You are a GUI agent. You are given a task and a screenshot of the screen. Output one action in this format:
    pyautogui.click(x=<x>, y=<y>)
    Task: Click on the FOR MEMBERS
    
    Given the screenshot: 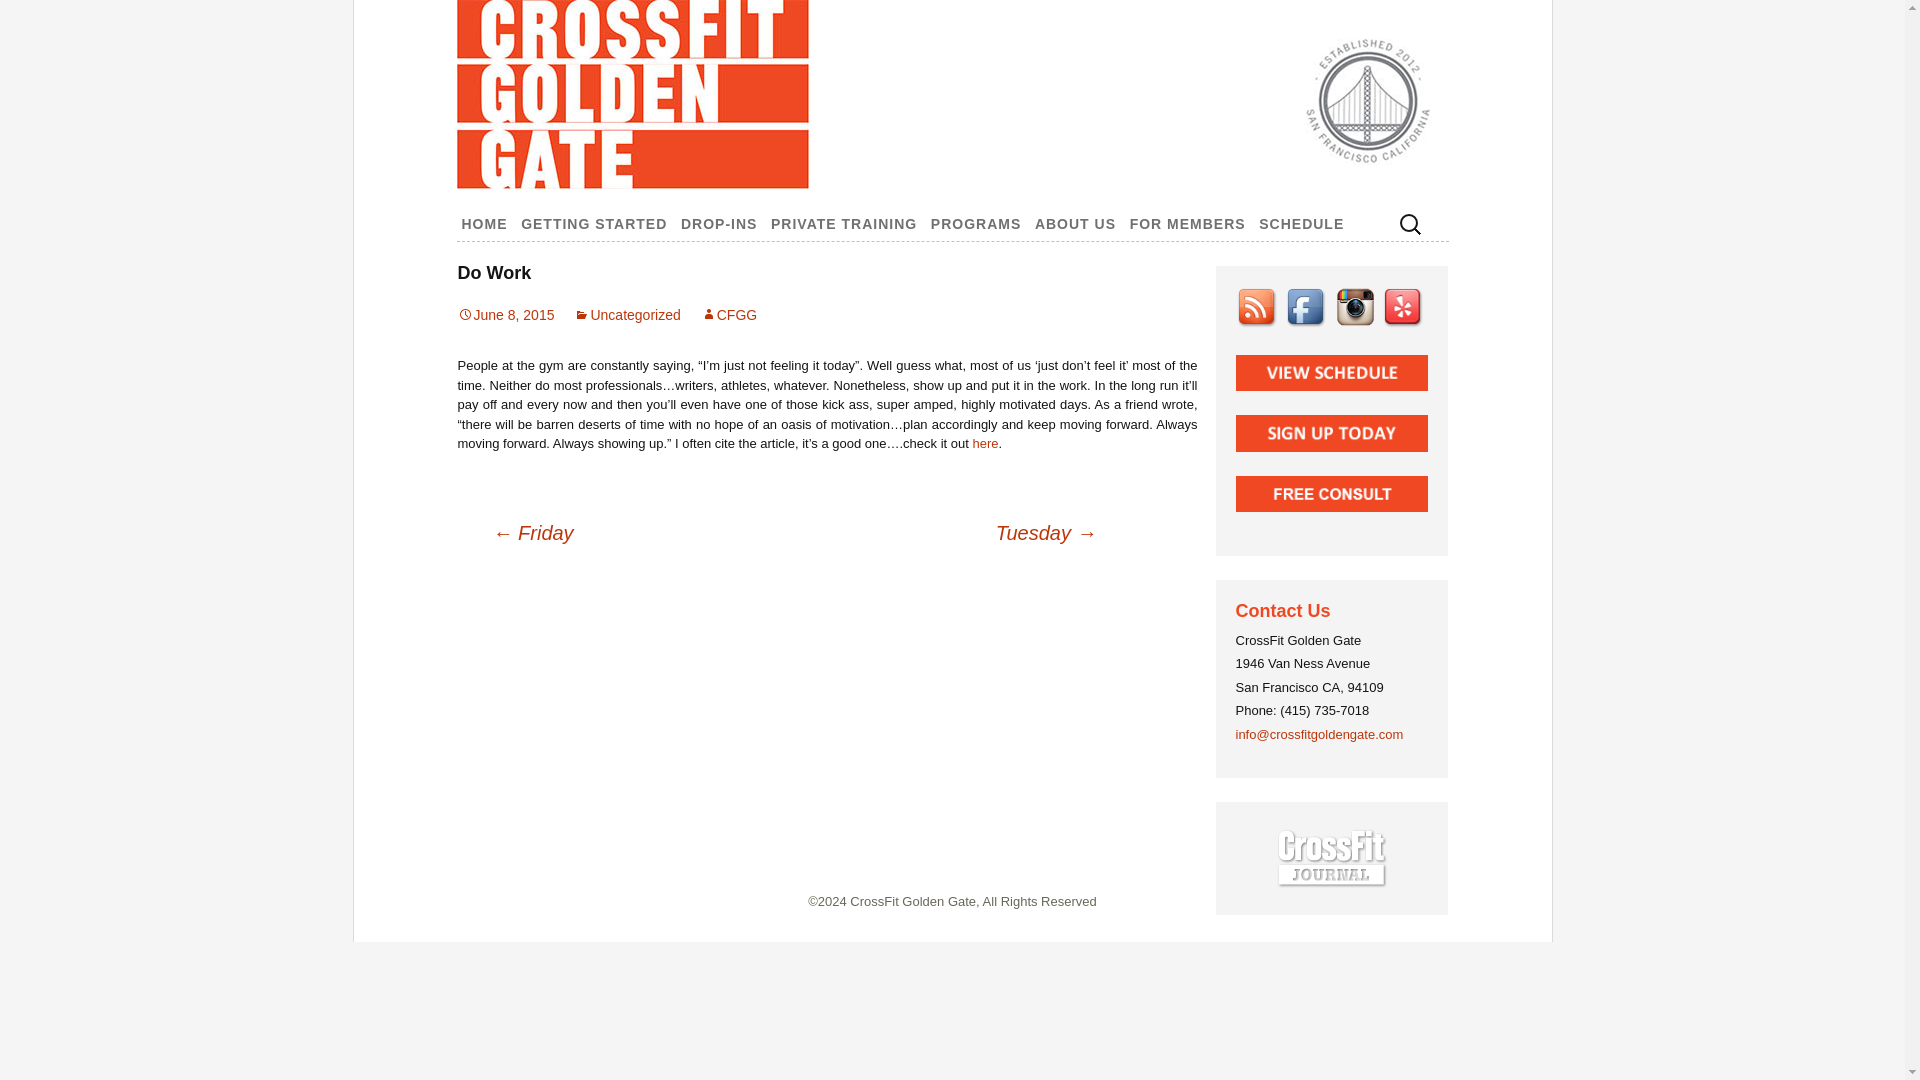 What is the action you would take?
    pyautogui.click(x=1188, y=224)
    